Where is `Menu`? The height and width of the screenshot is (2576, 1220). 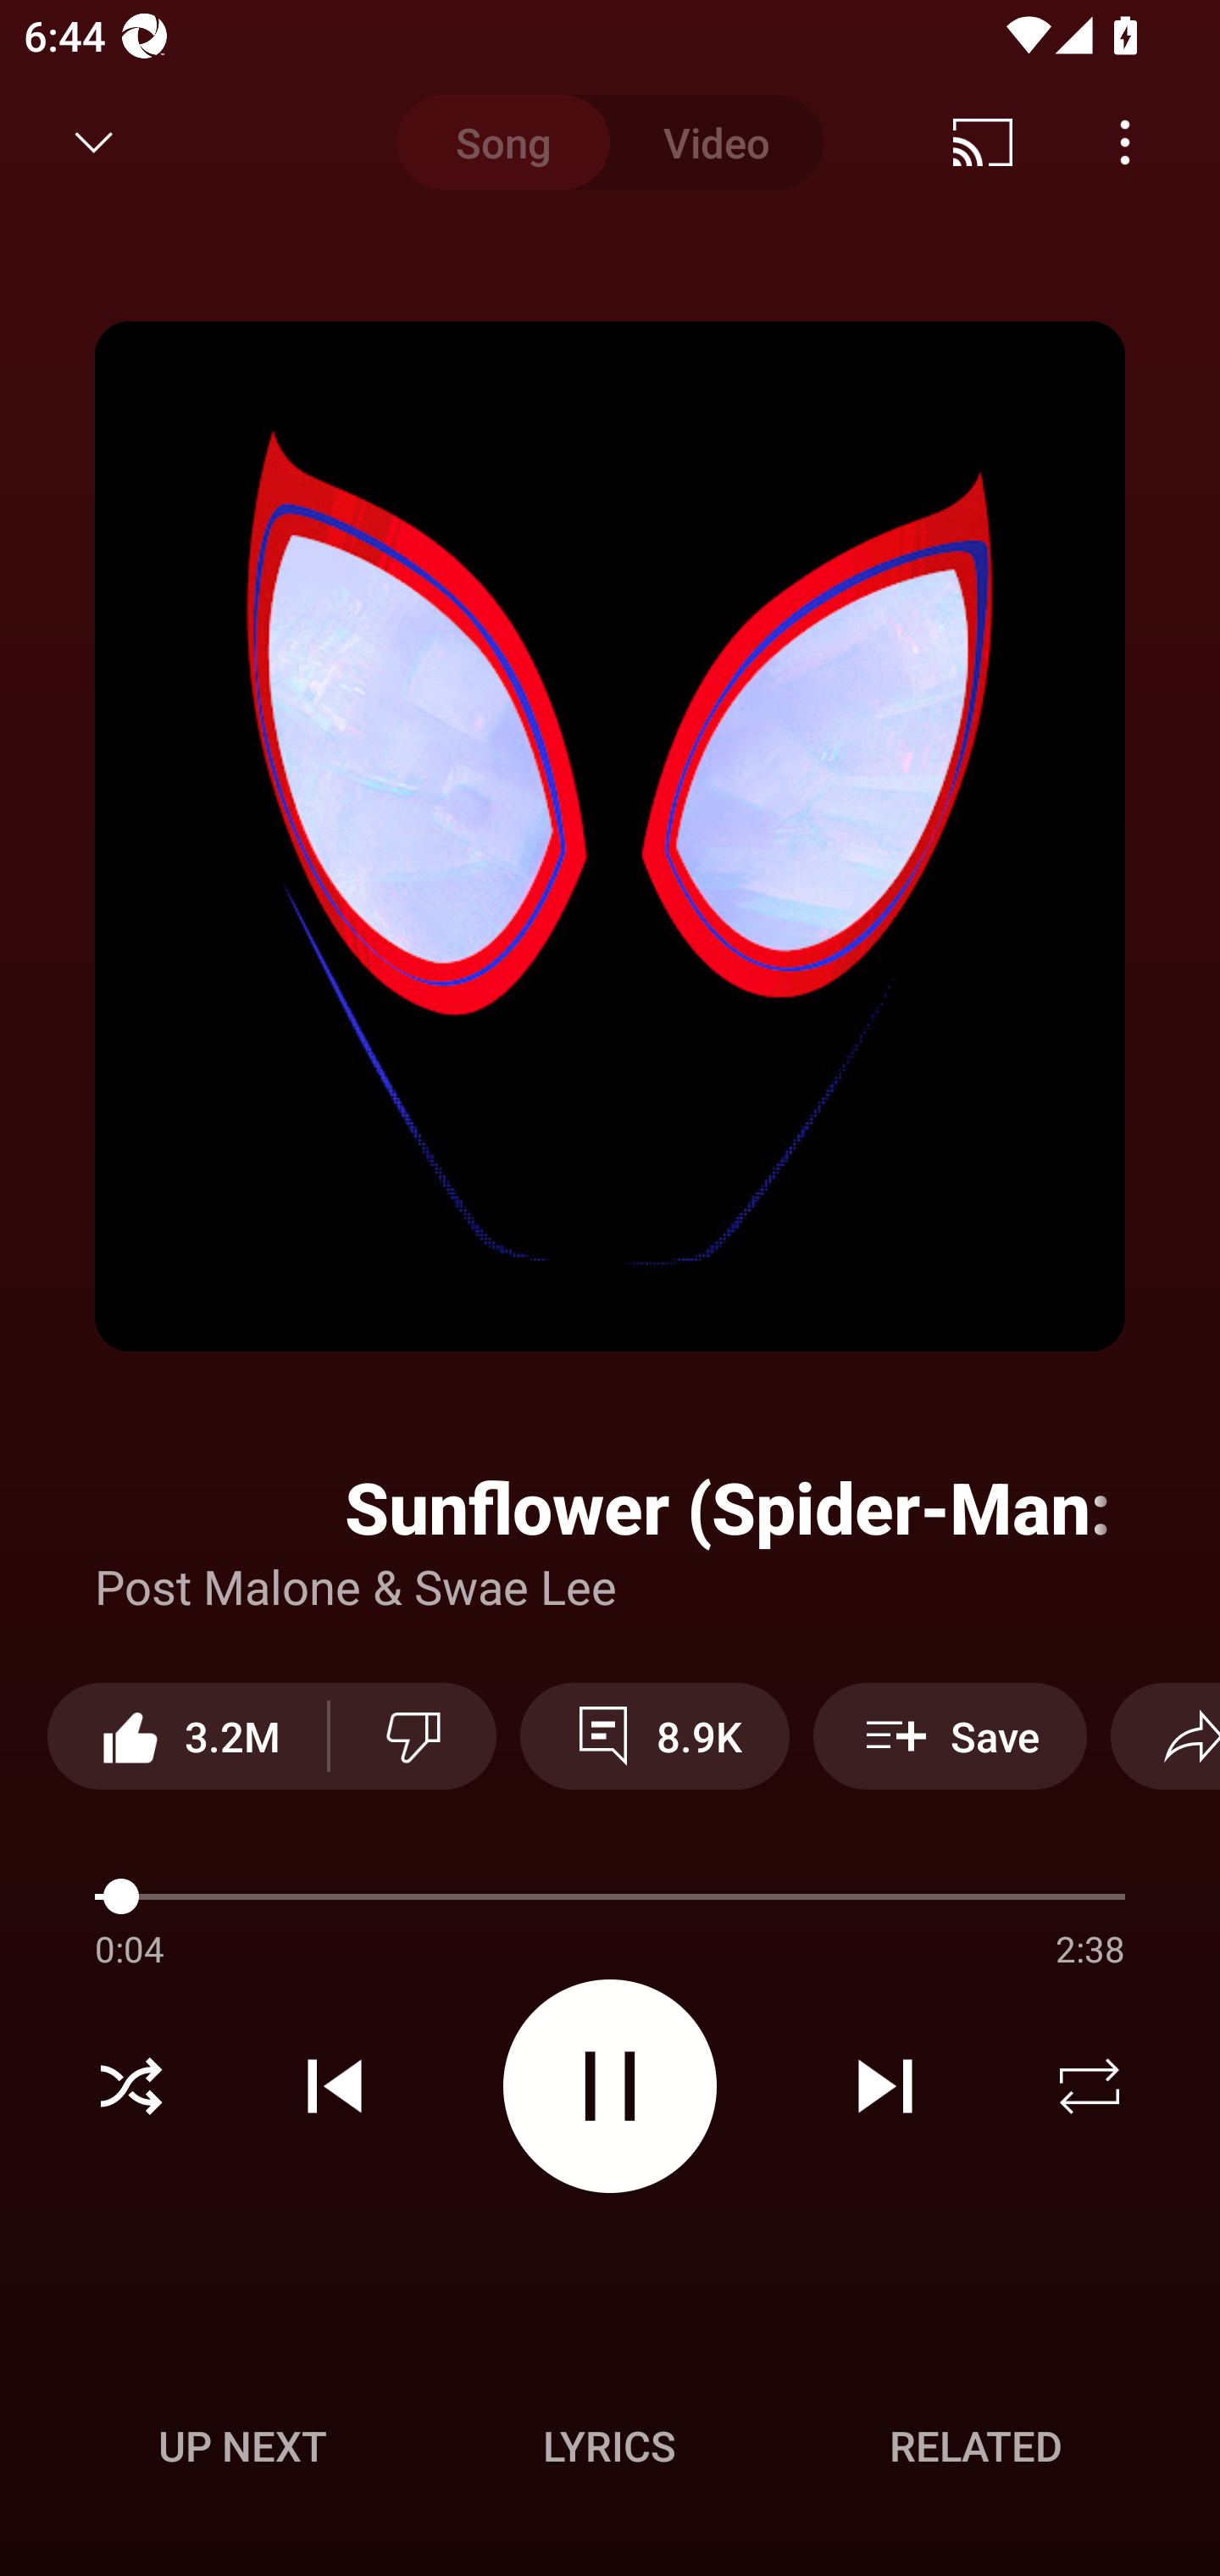
Menu is located at coordinates (1125, 142).